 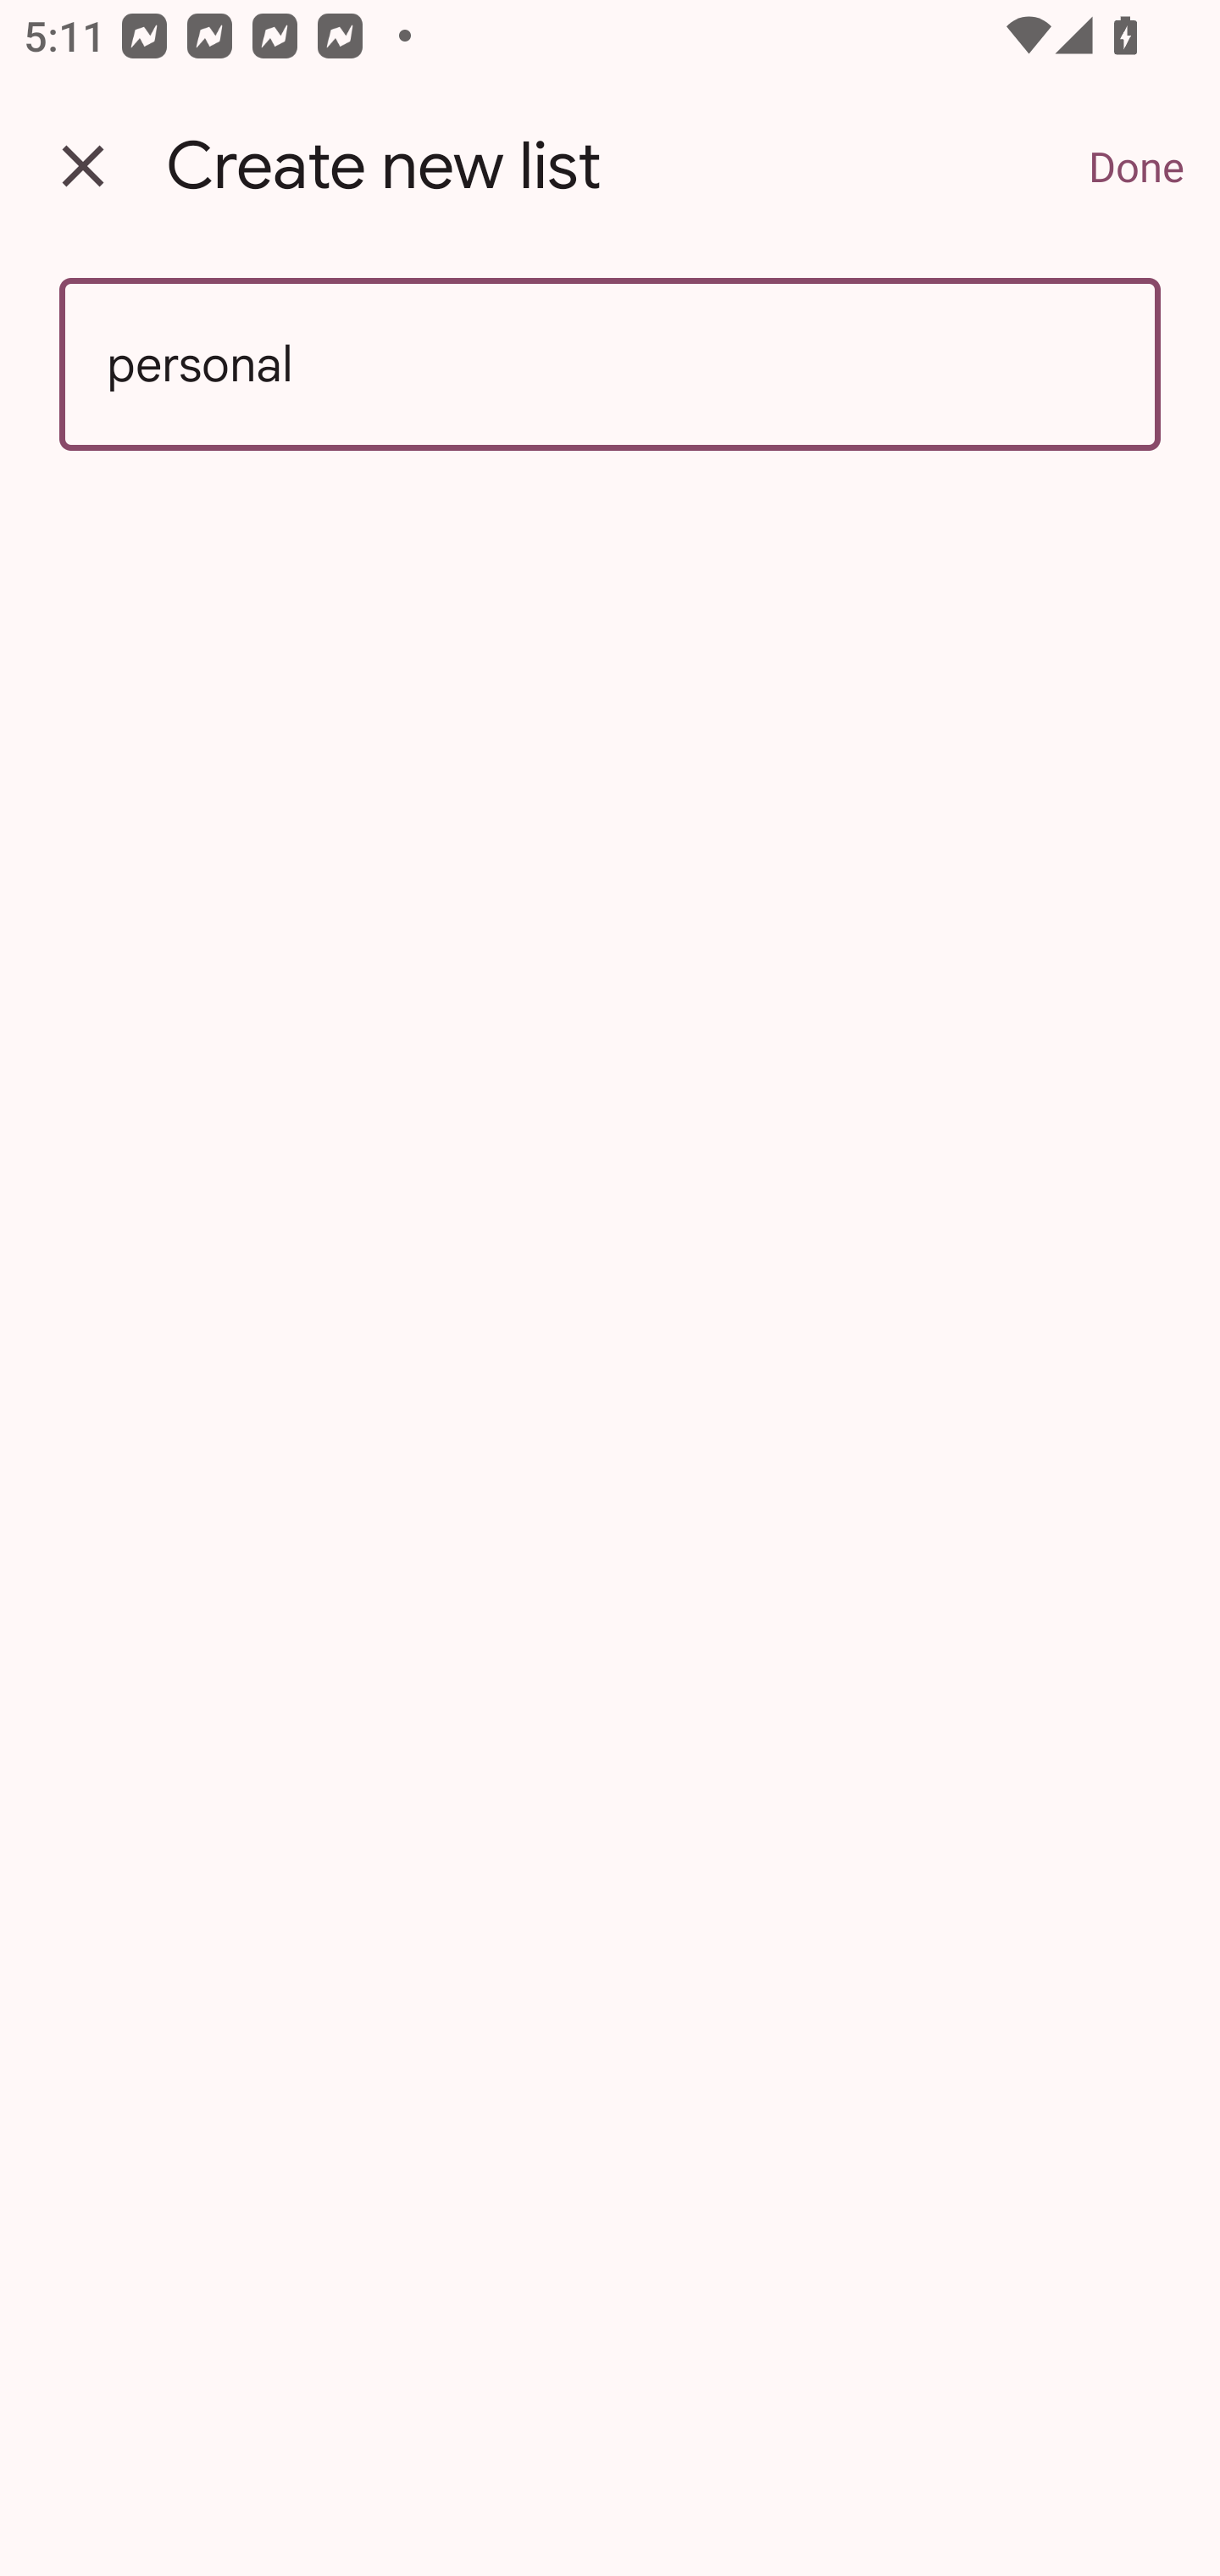 I want to click on personal, so click(x=610, y=364).